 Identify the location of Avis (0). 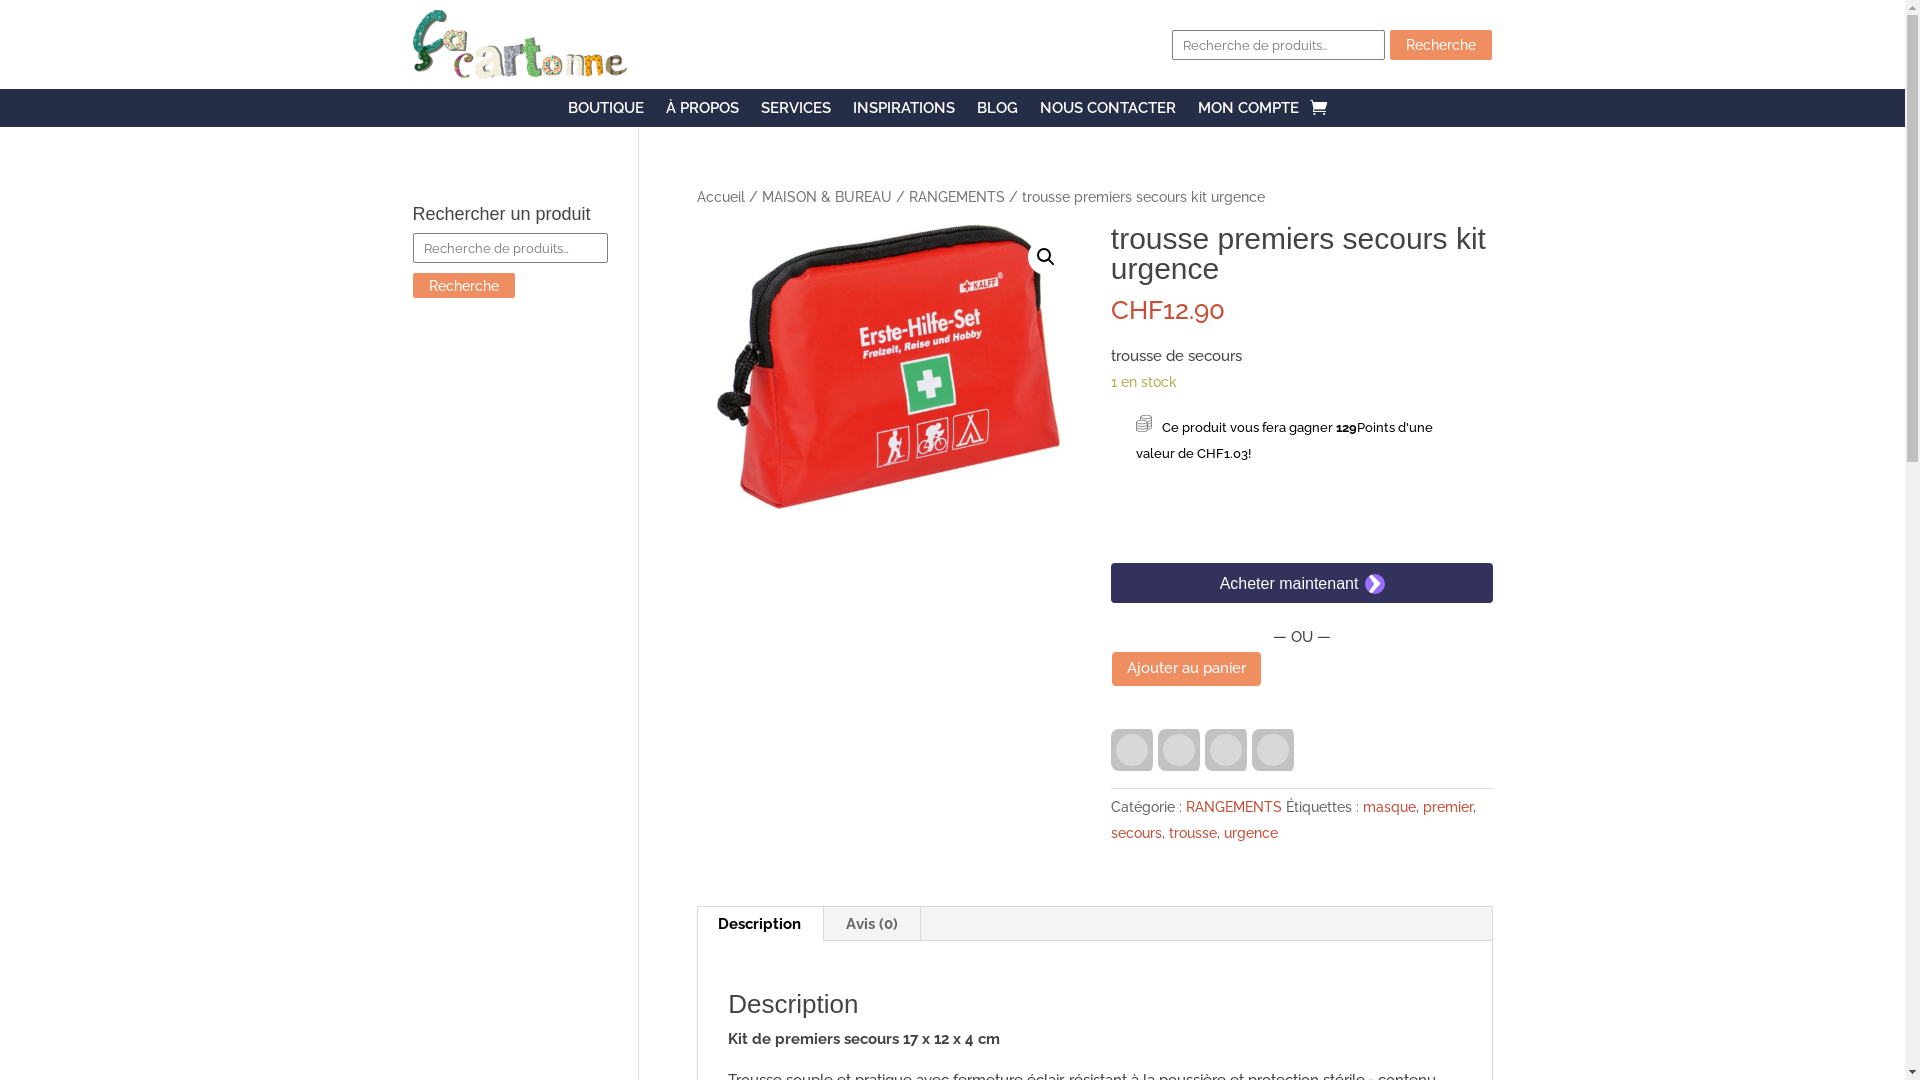
(872, 924).